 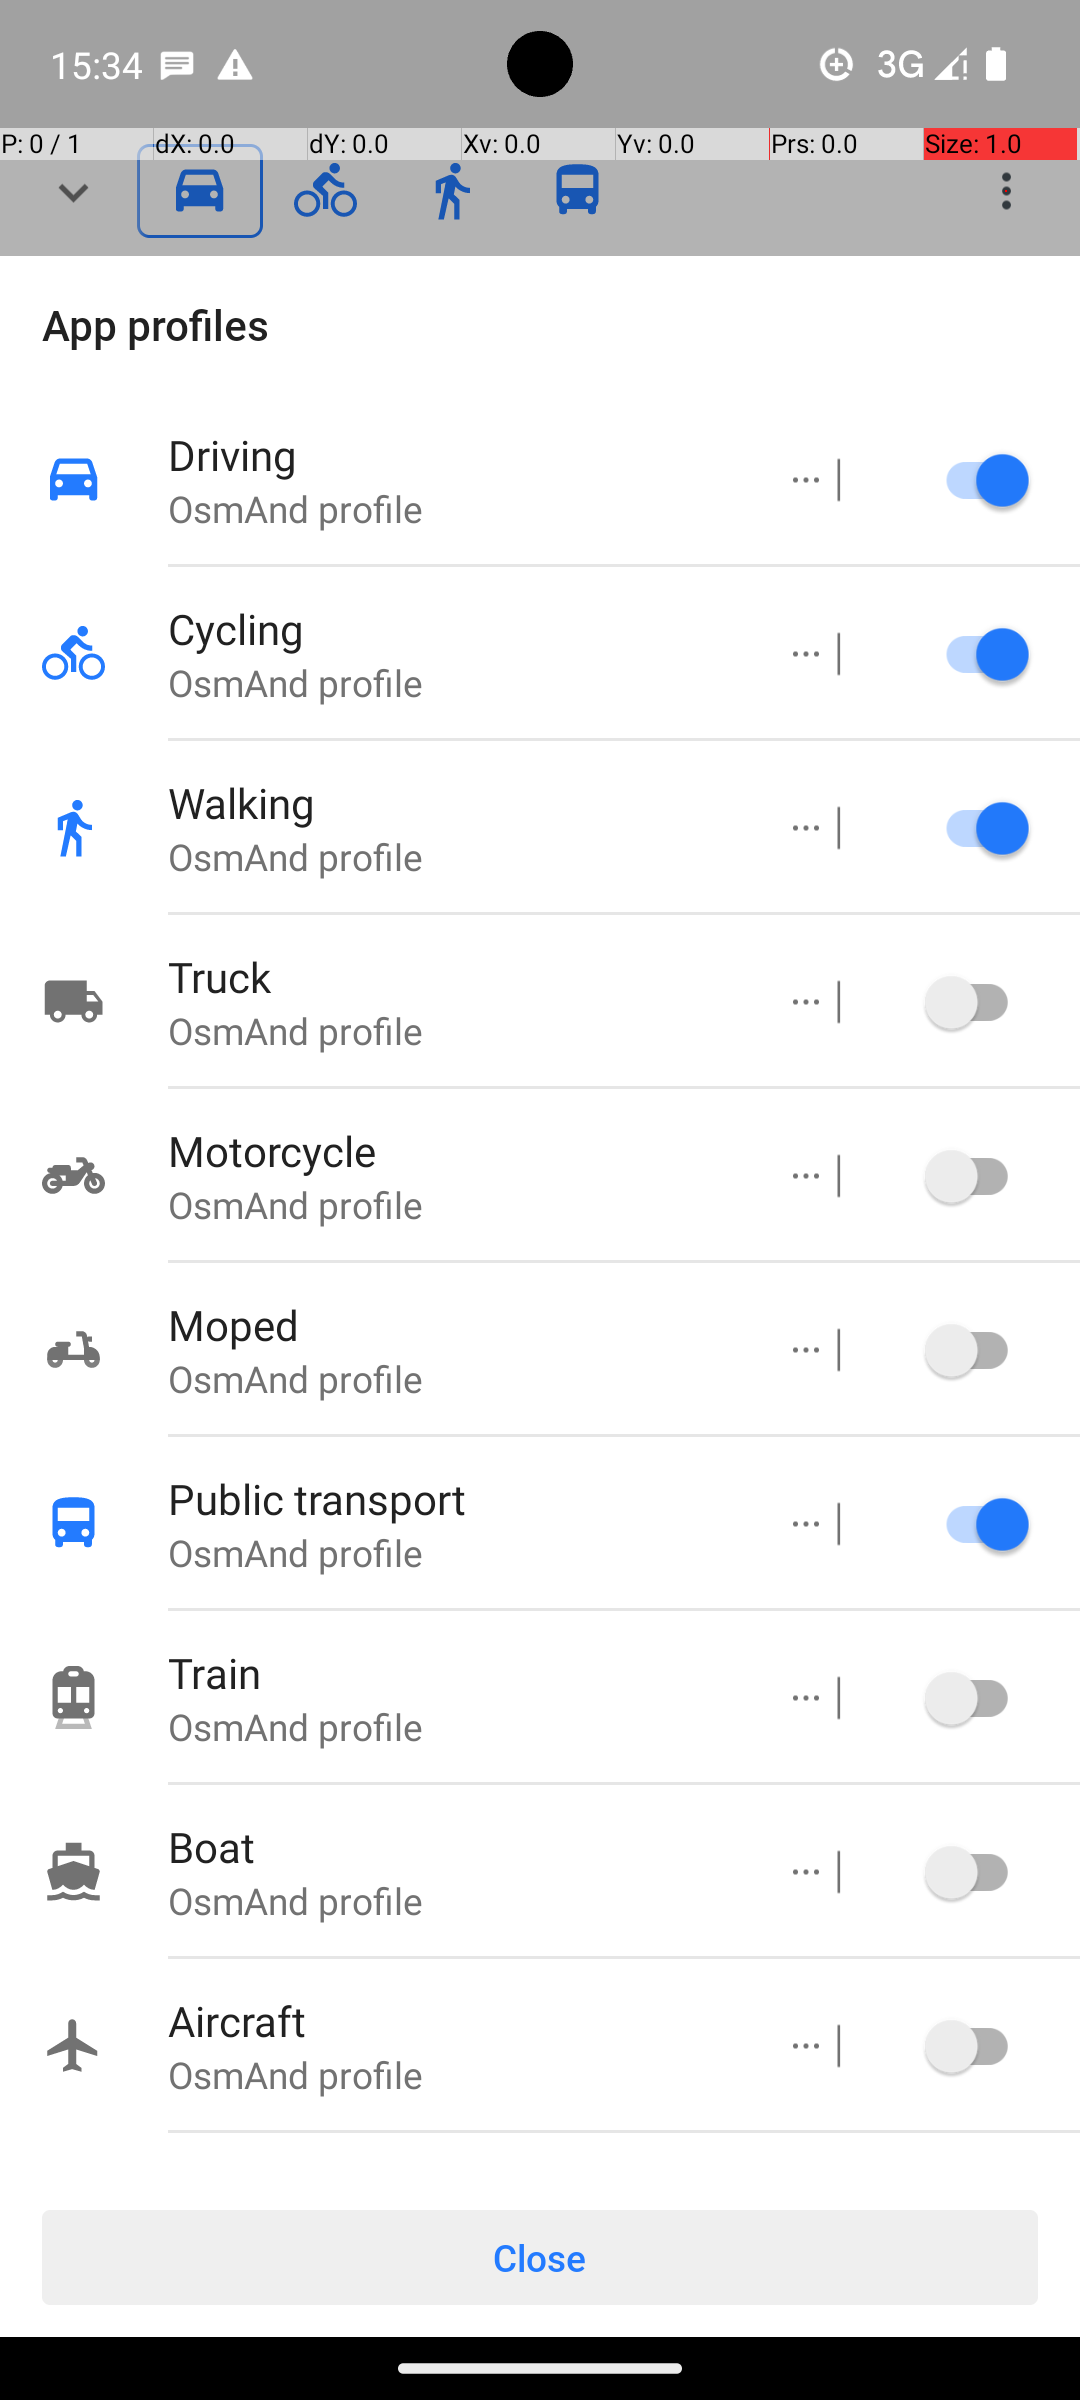 I want to click on Boat, so click(x=453, y=1846).